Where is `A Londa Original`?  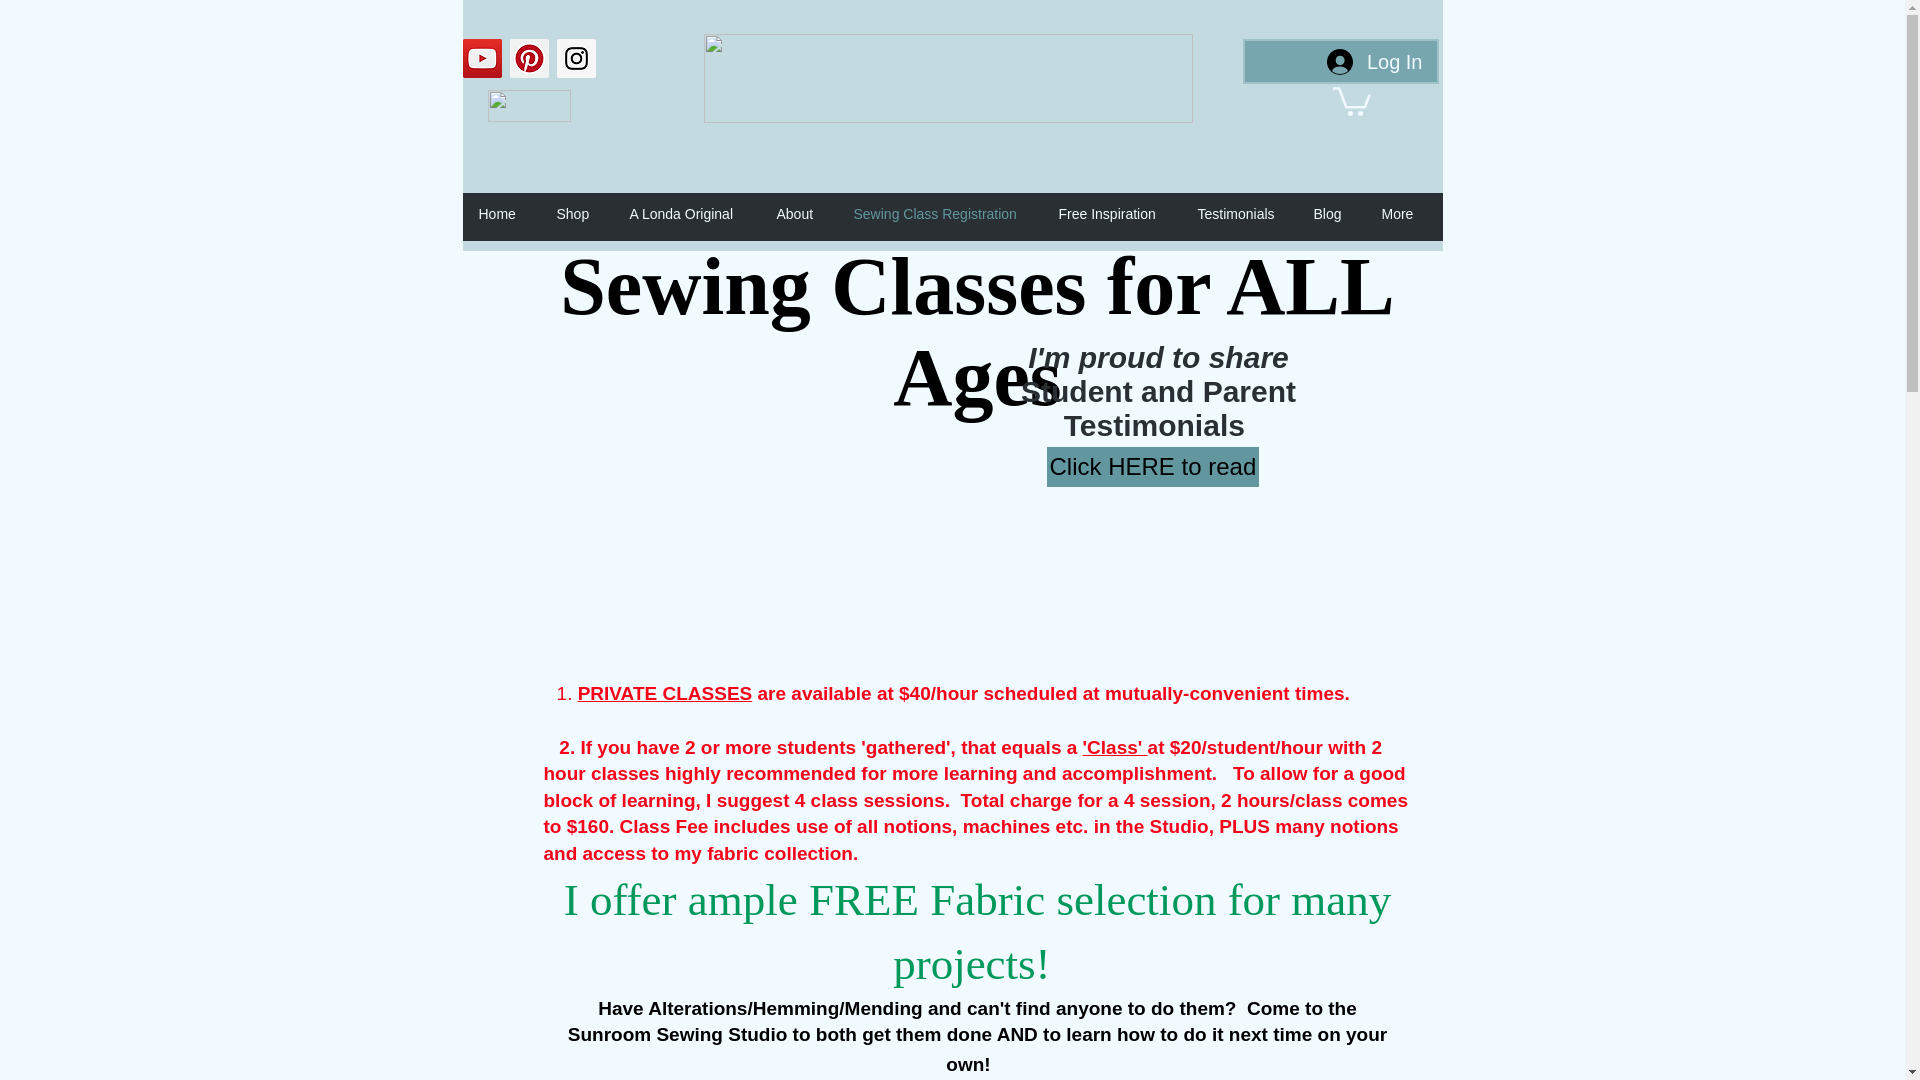
A Londa Original is located at coordinates (693, 214).